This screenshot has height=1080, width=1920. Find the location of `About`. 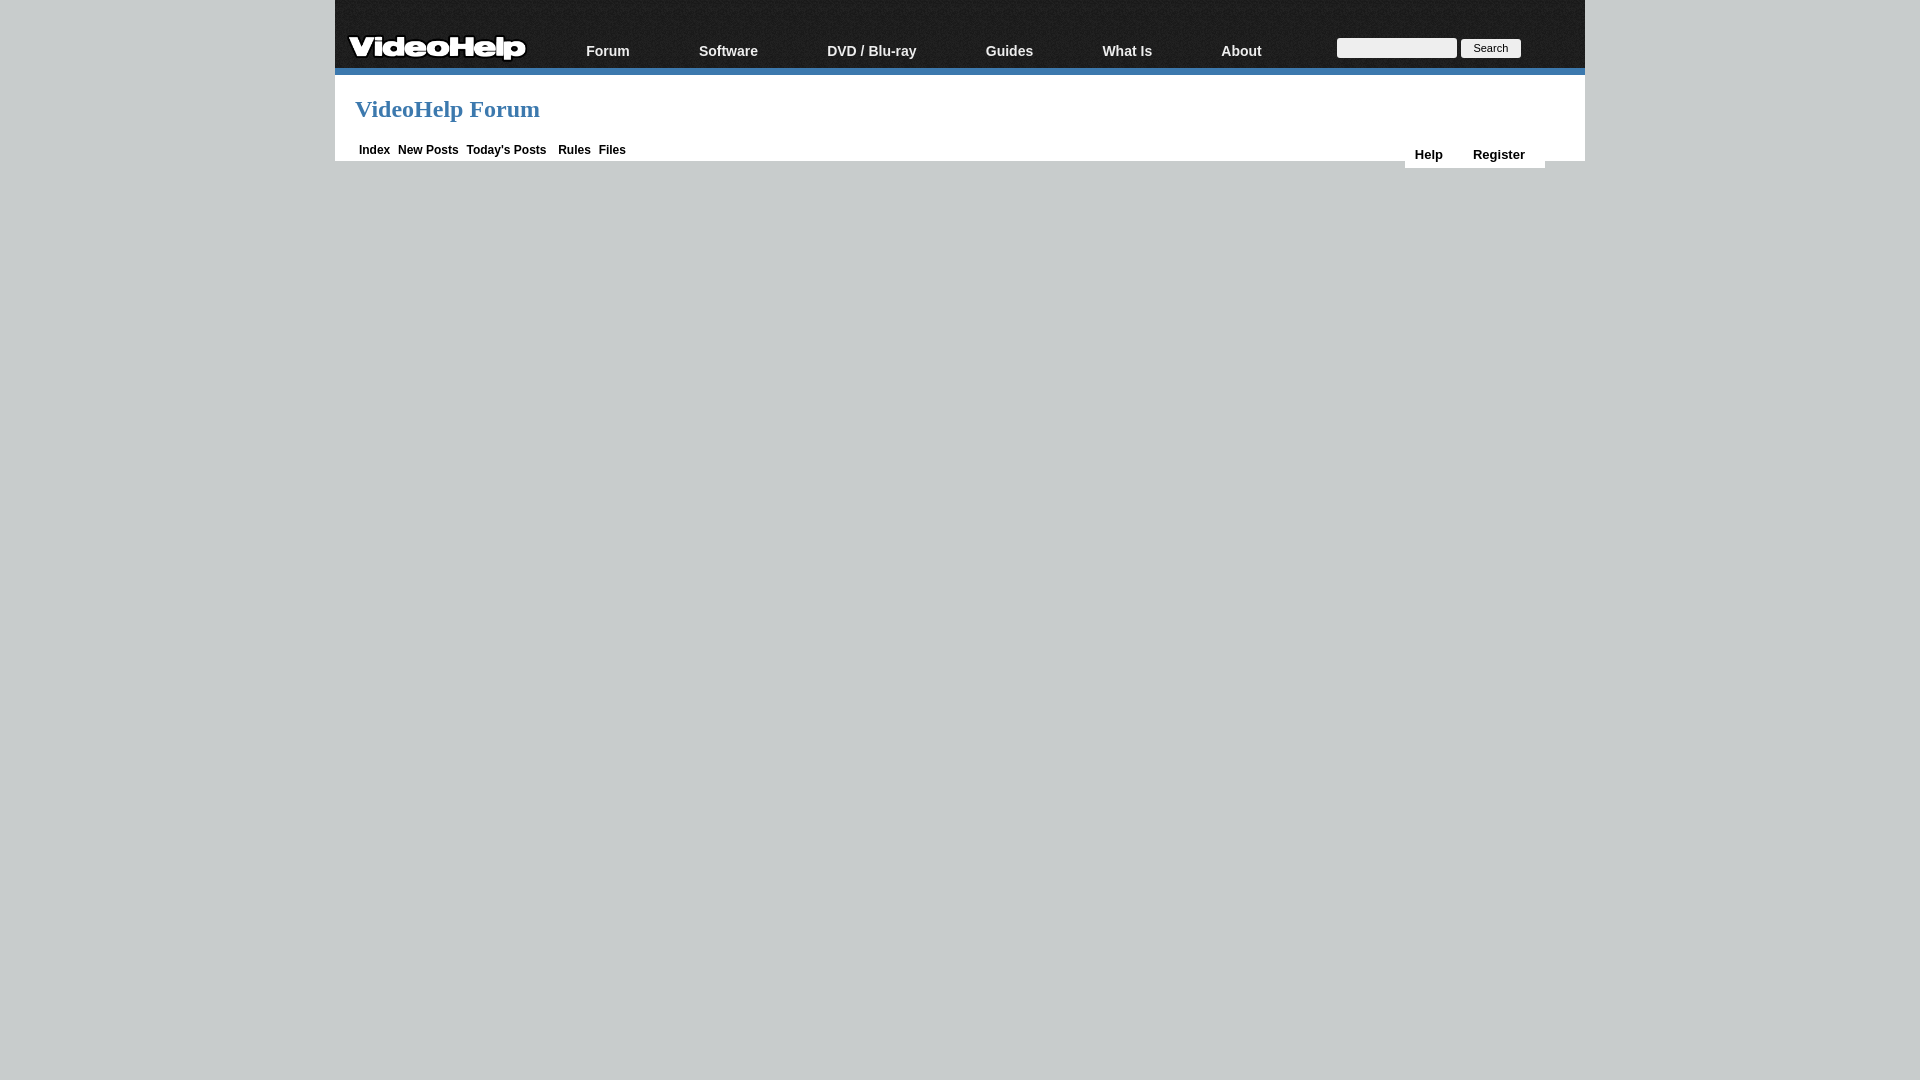

About is located at coordinates (1266, 52).